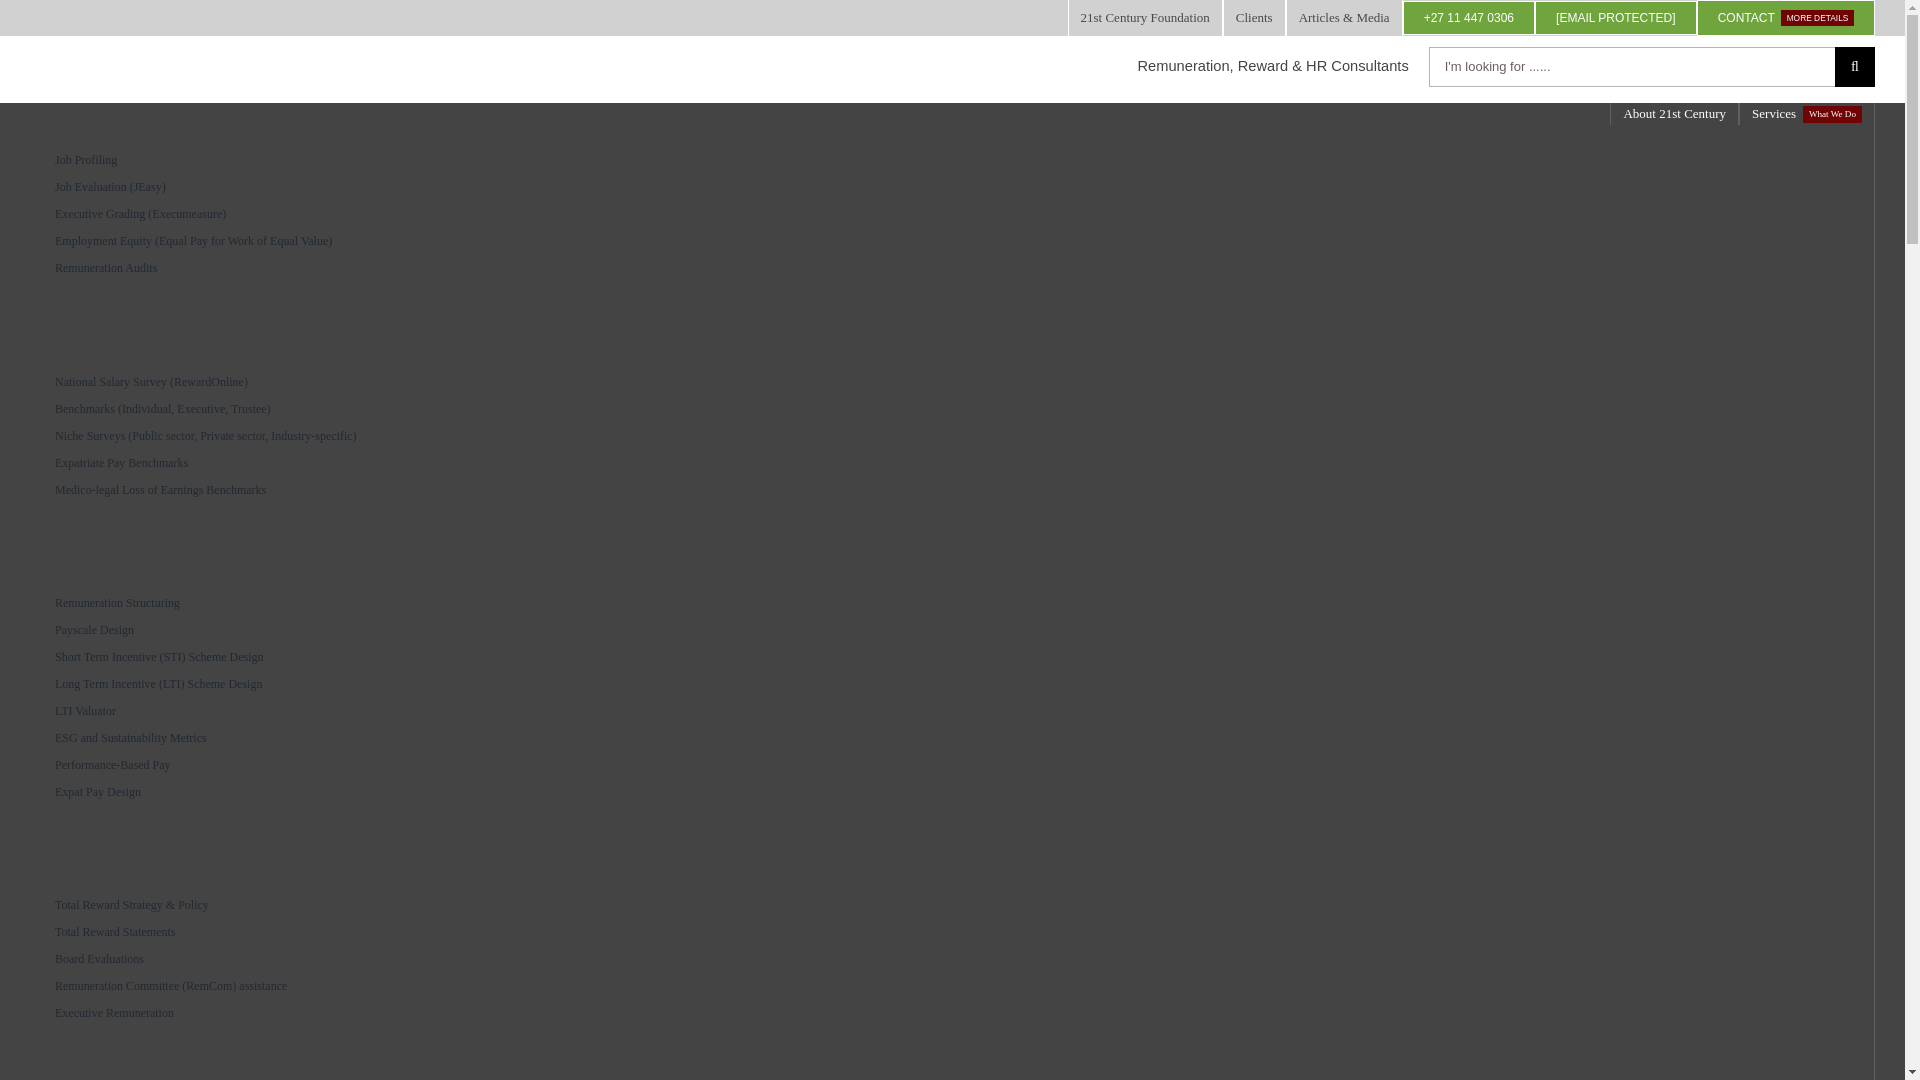 Image resolution: width=1920 pixels, height=1080 pixels. I want to click on Remuneration Design:, so click(1254, 18).